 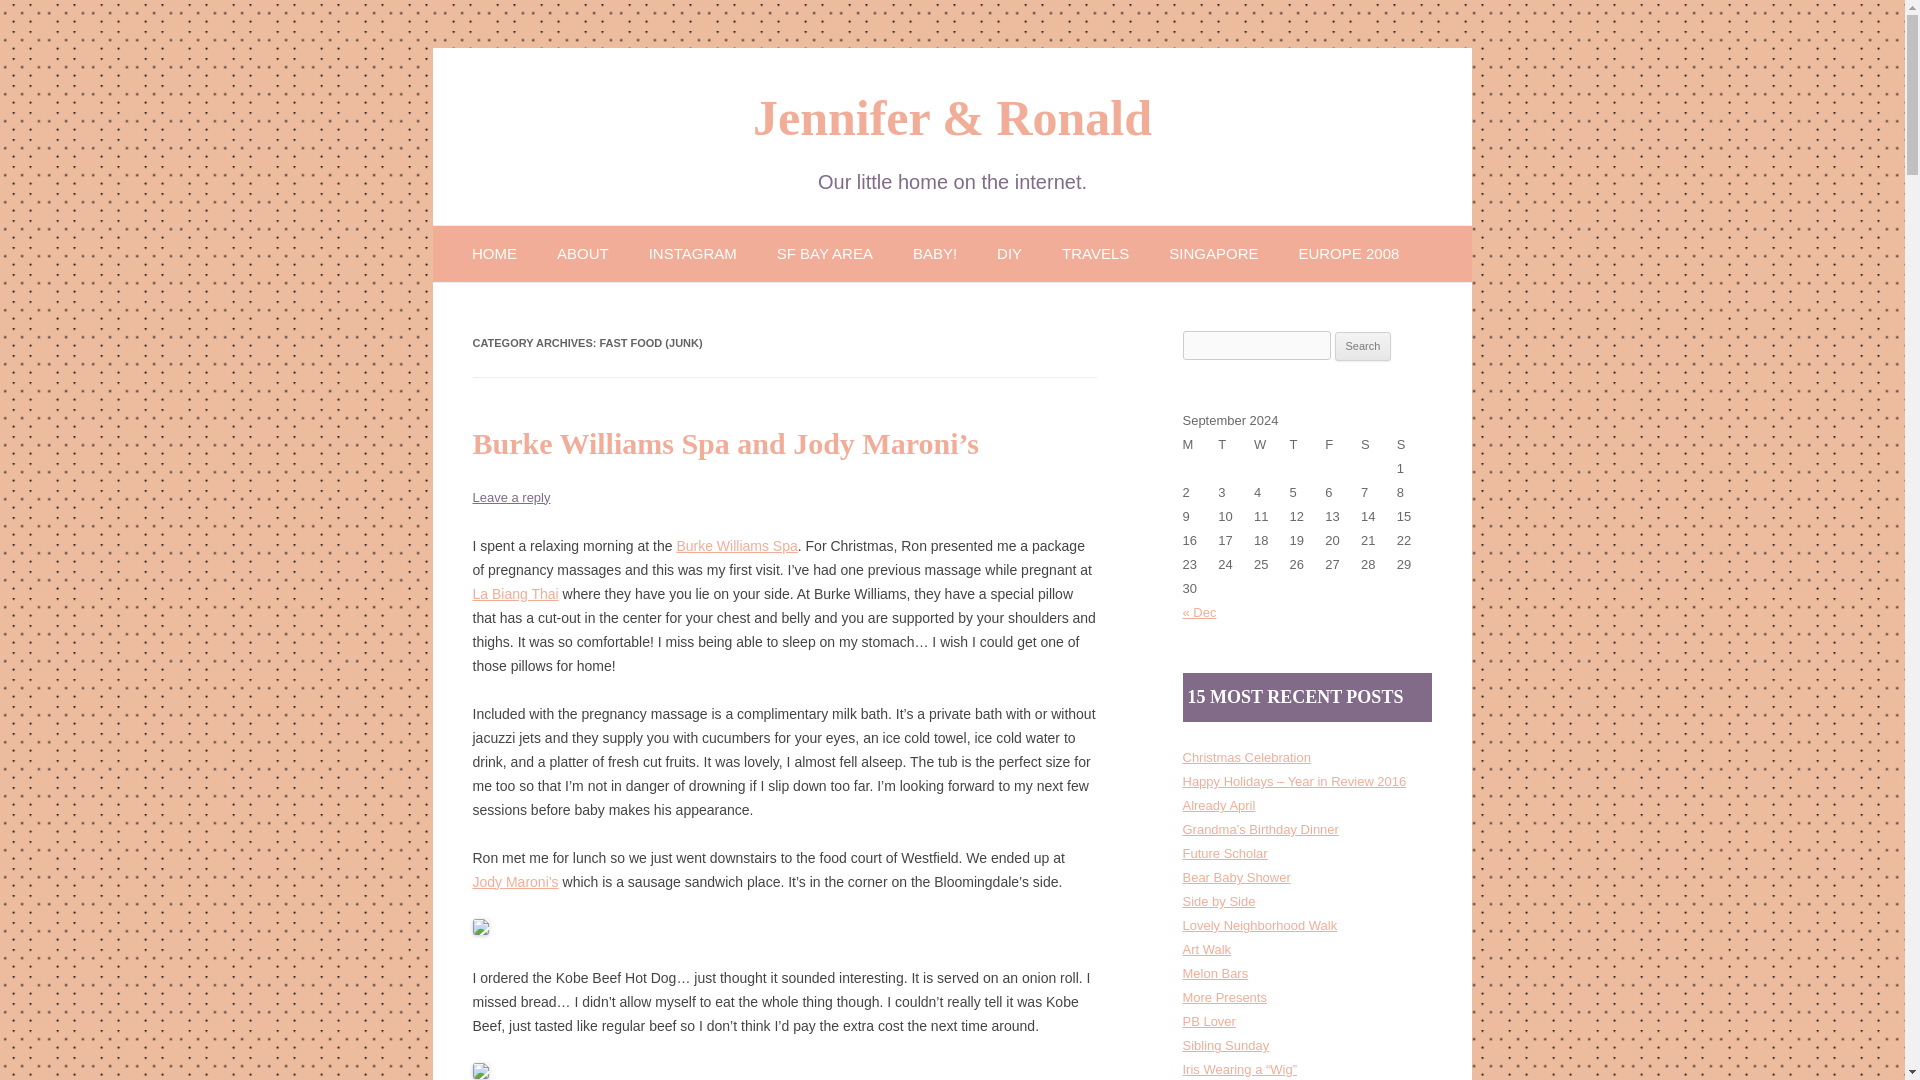 What do you see at coordinates (582, 252) in the screenshot?
I see `ABOUT` at bounding box center [582, 252].